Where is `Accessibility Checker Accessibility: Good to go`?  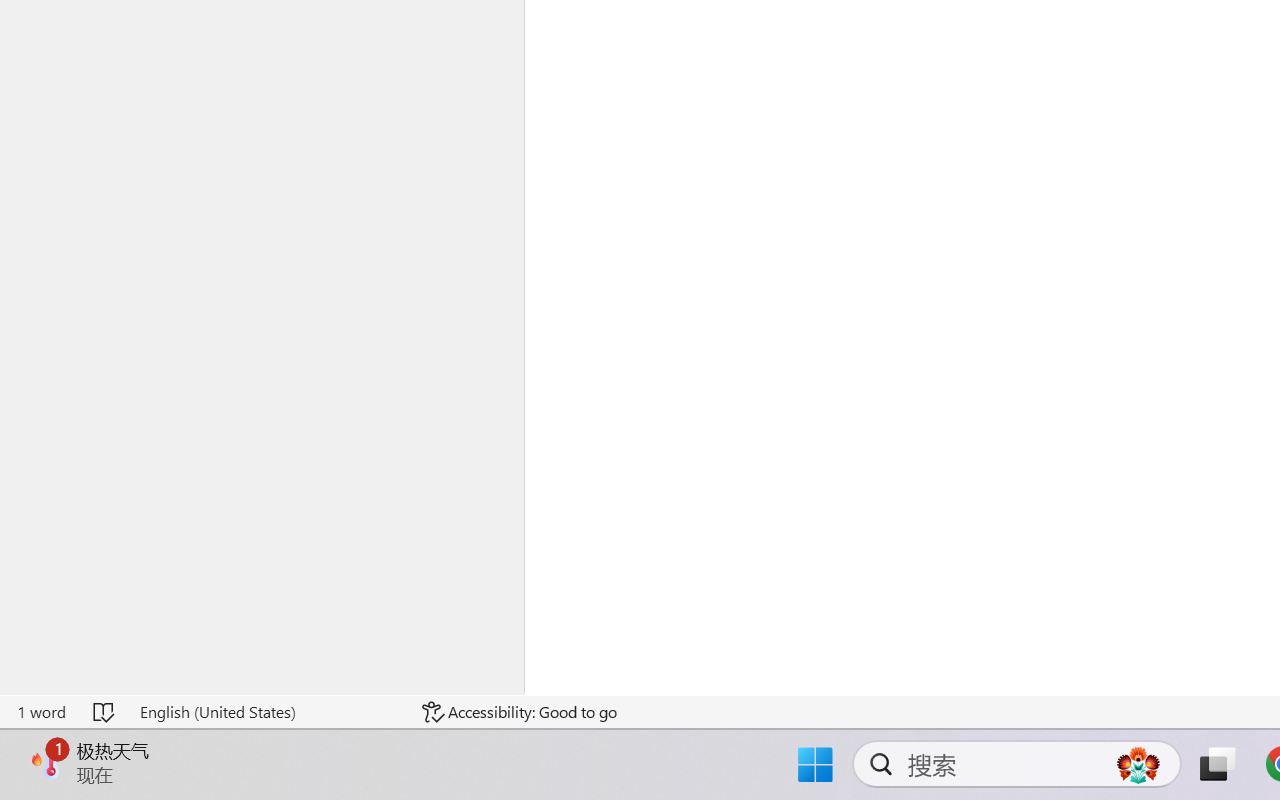 Accessibility Checker Accessibility: Good to go is located at coordinates (519, 712).